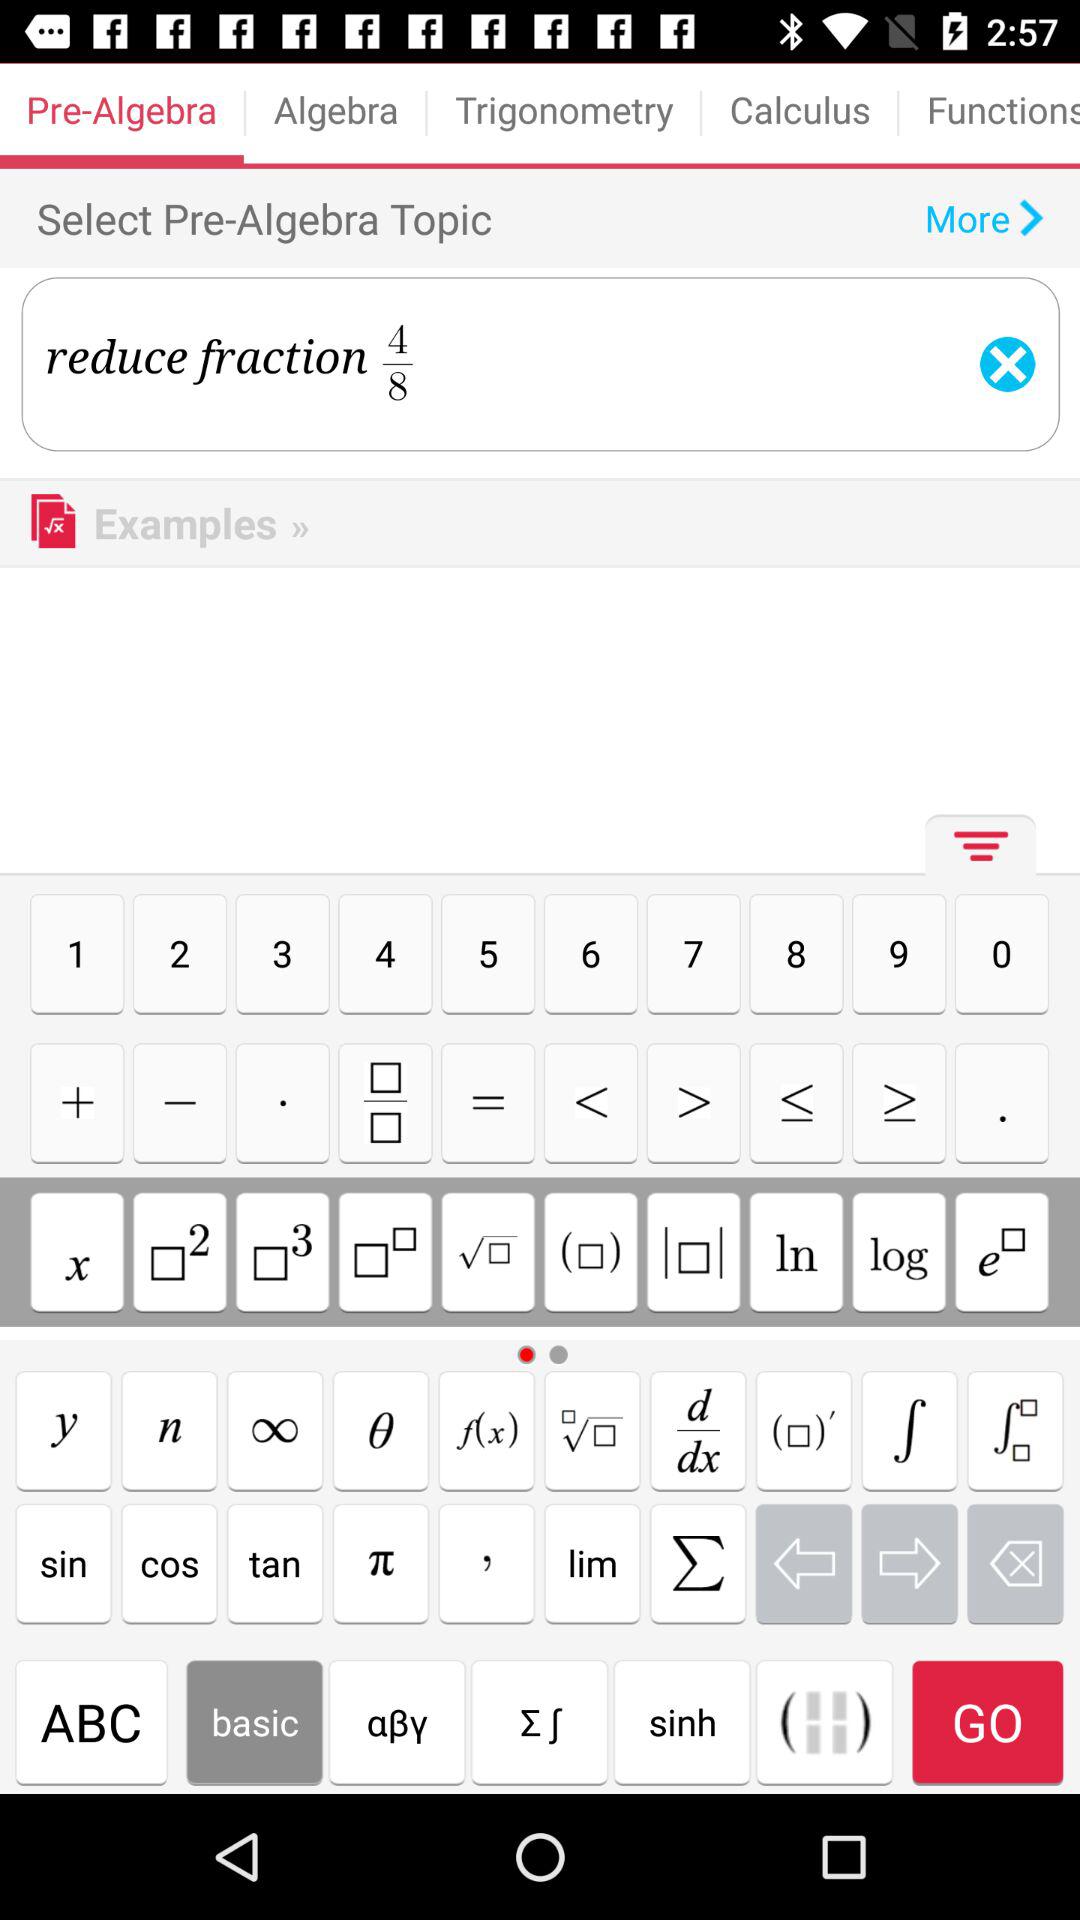 This screenshot has height=1920, width=1080. Describe the element at coordinates (282, 1102) in the screenshot. I see `select option` at that location.